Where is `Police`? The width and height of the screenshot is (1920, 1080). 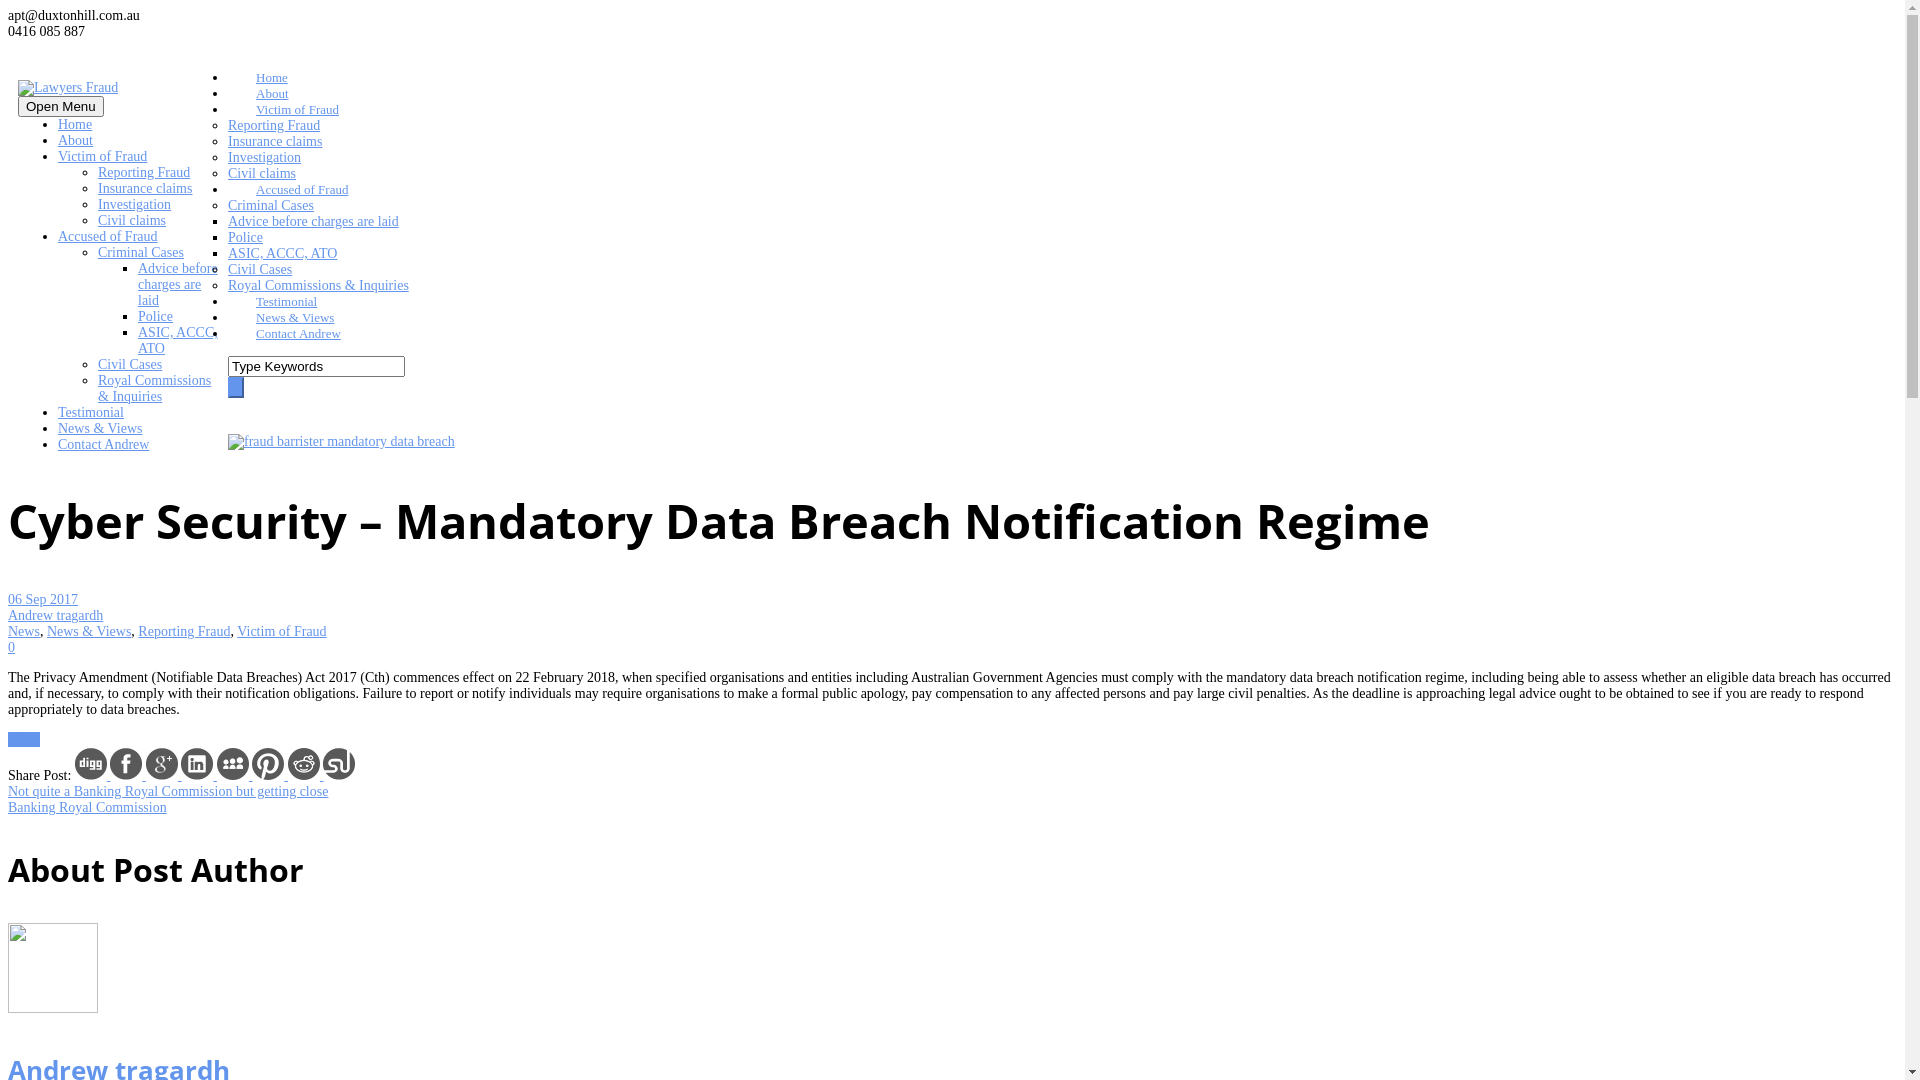 Police is located at coordinates (156, 316).